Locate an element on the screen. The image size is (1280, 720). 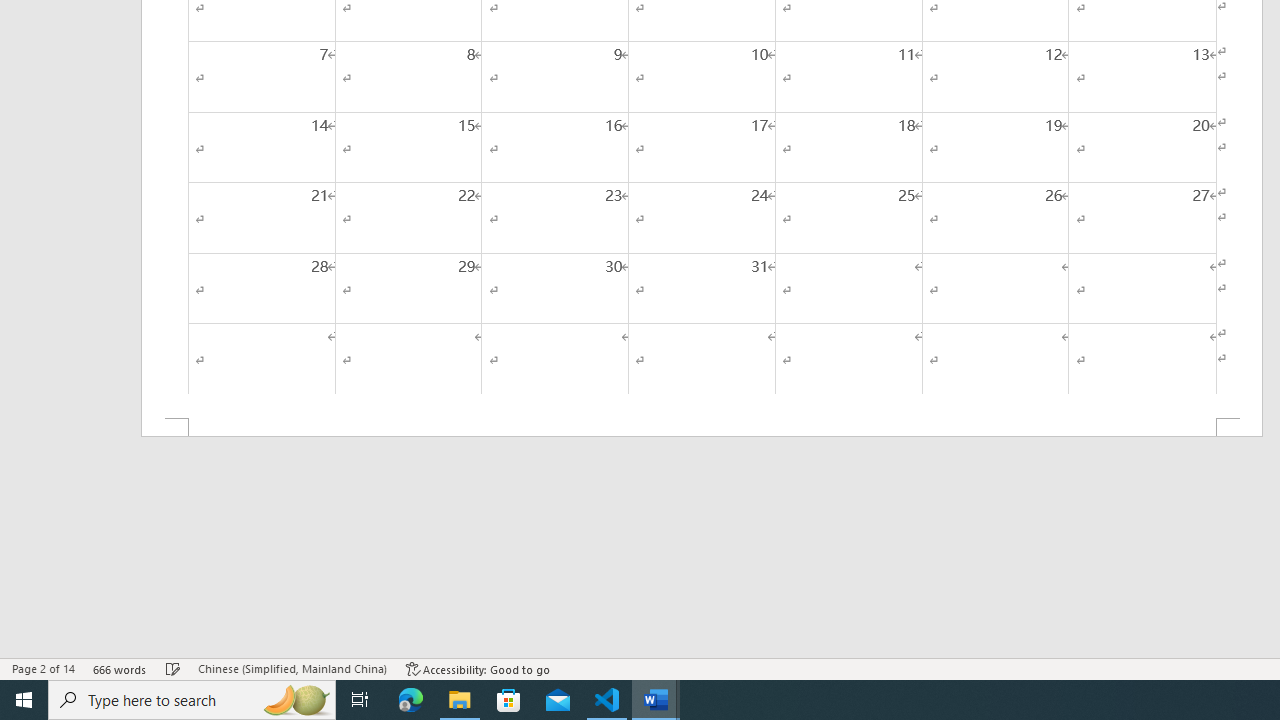
File Explorer - 1 running window is located at coordinates (460, 700).